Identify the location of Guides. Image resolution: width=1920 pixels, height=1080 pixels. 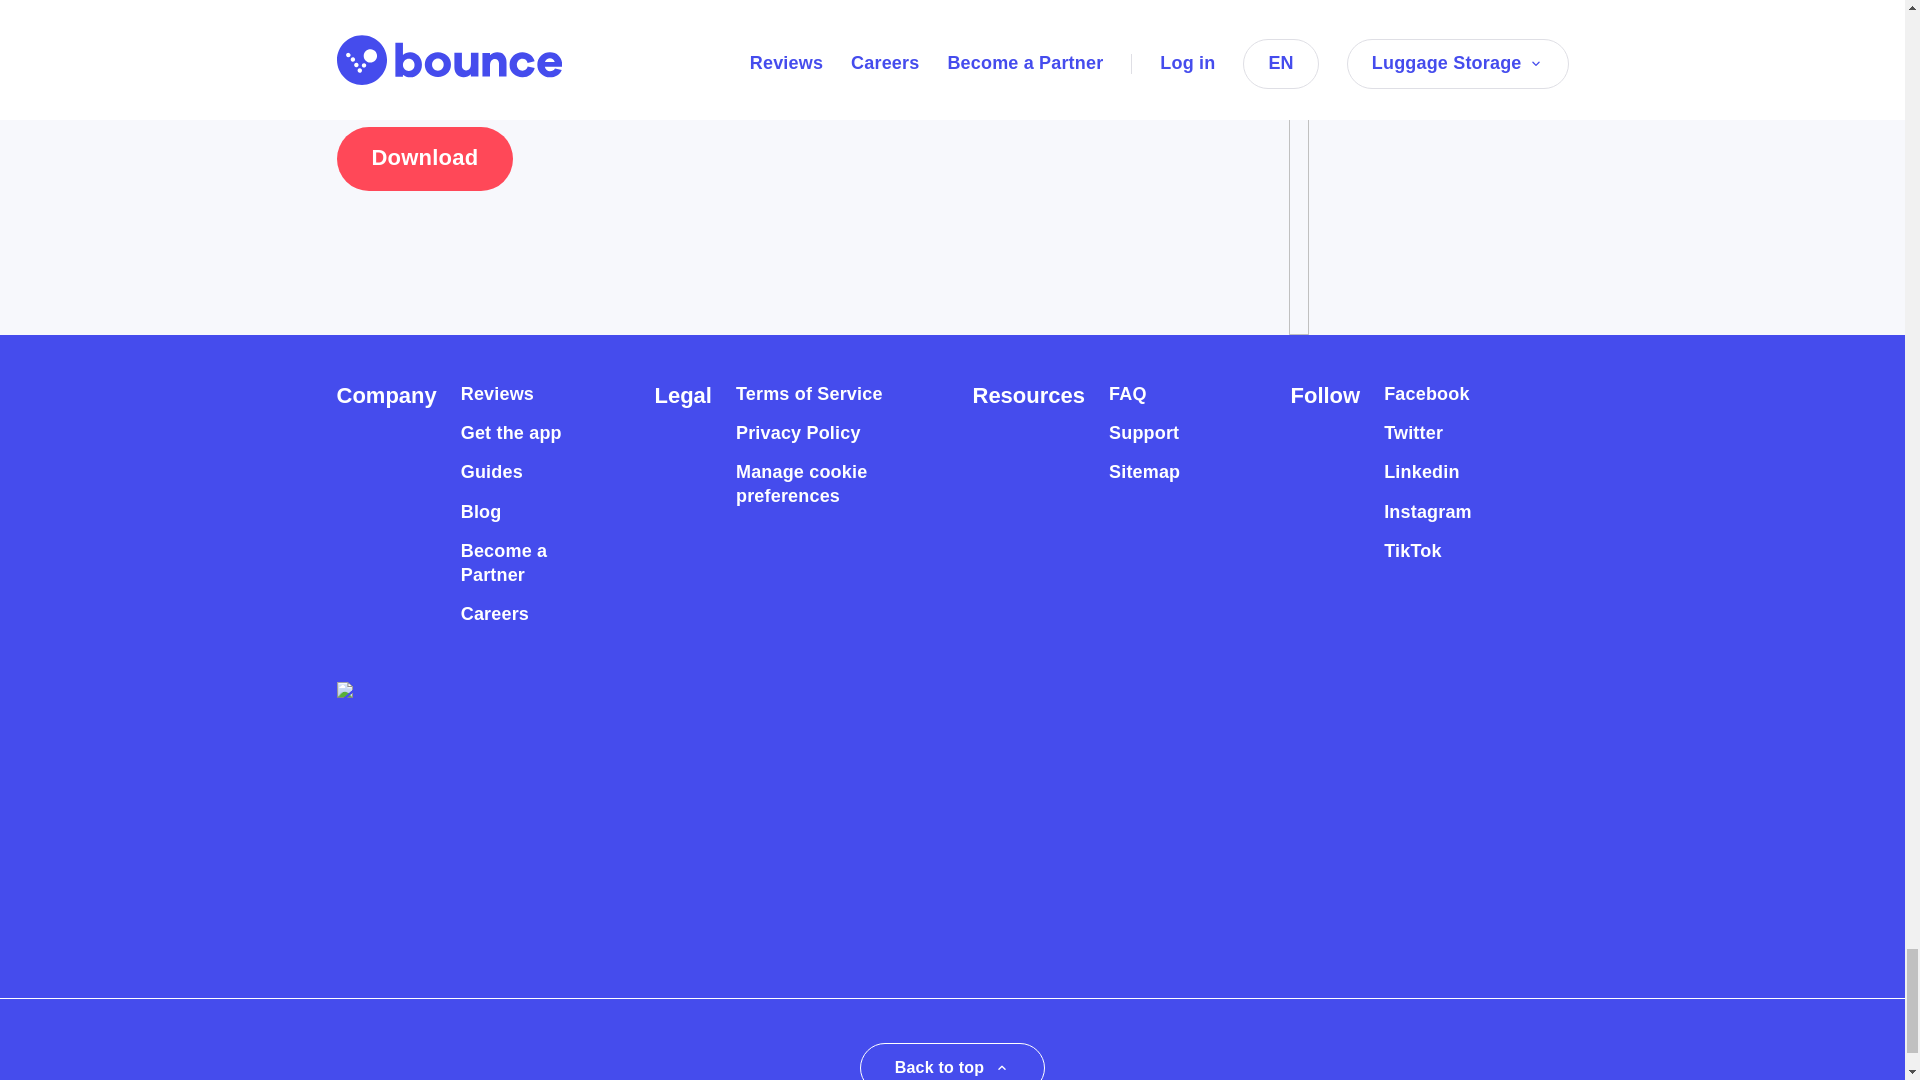
(491, 472).